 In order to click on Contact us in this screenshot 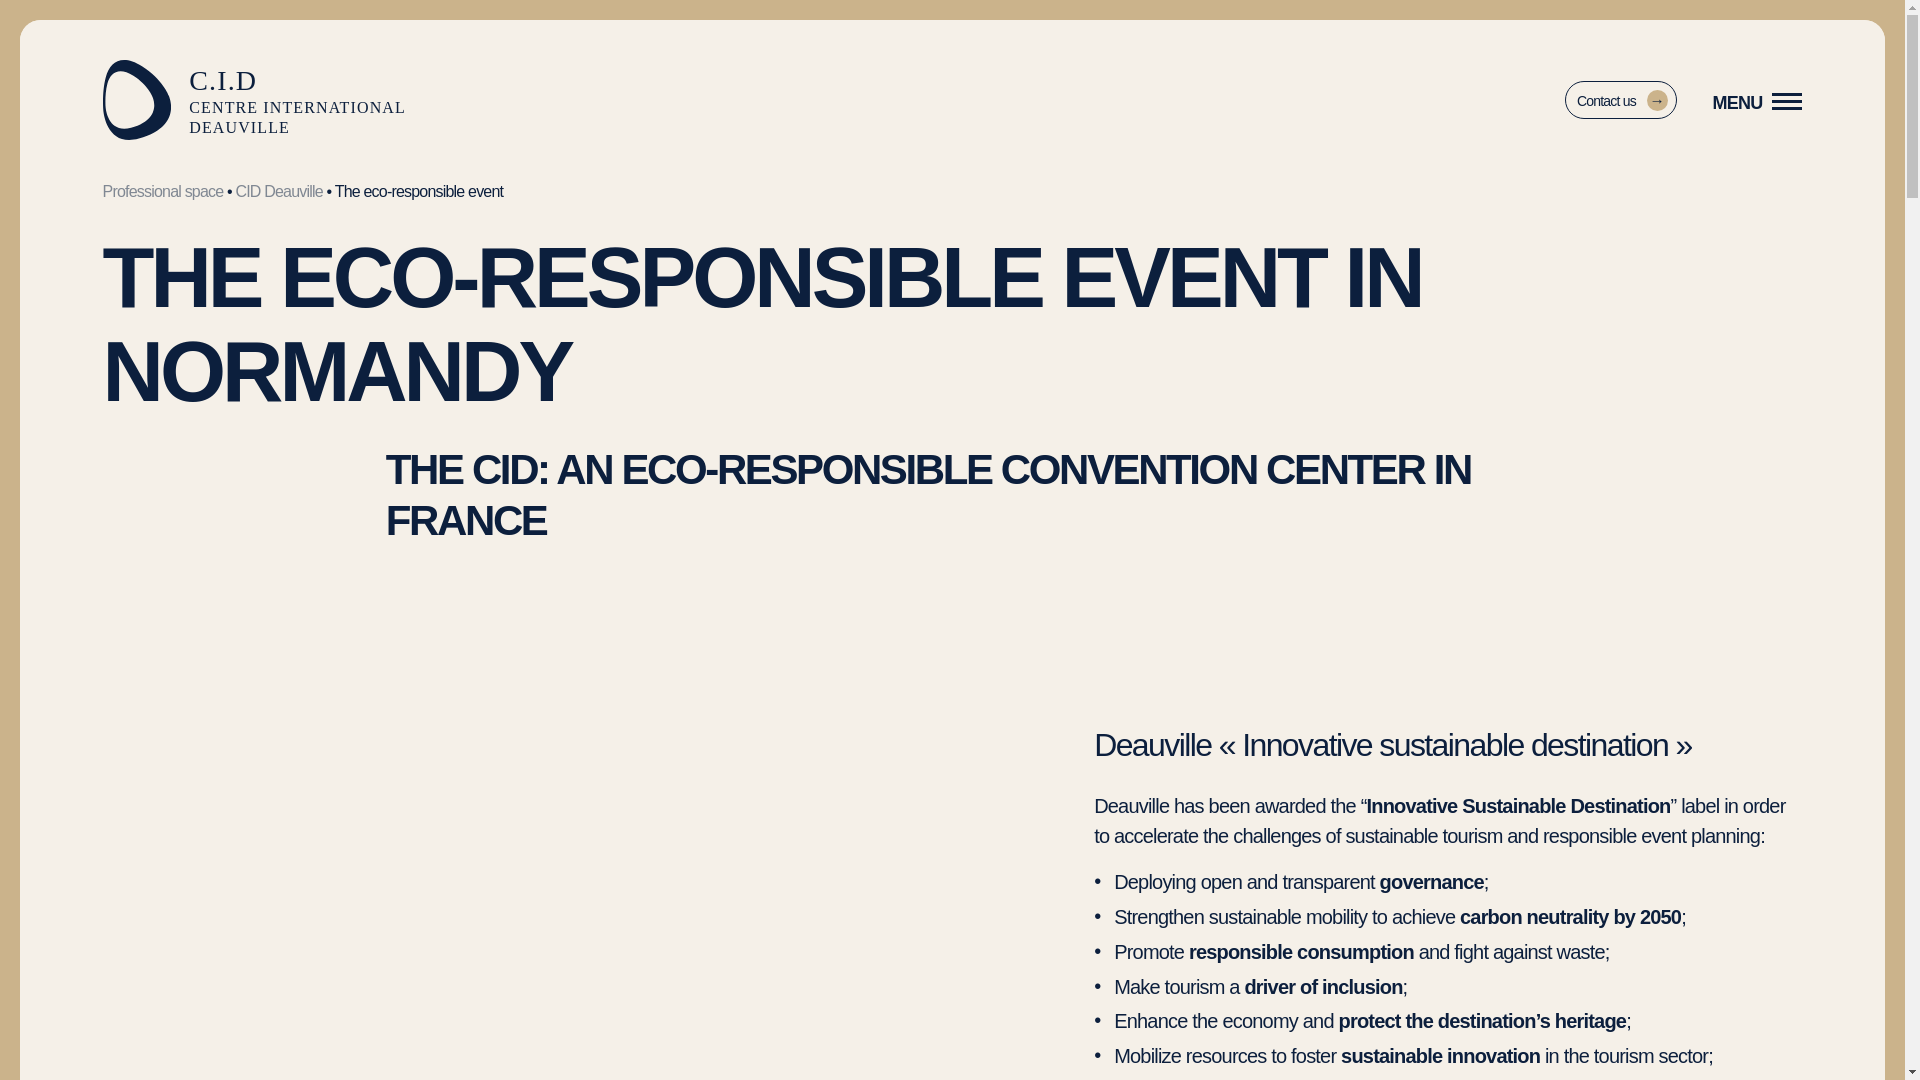, I will do `click(1620, 99)`.